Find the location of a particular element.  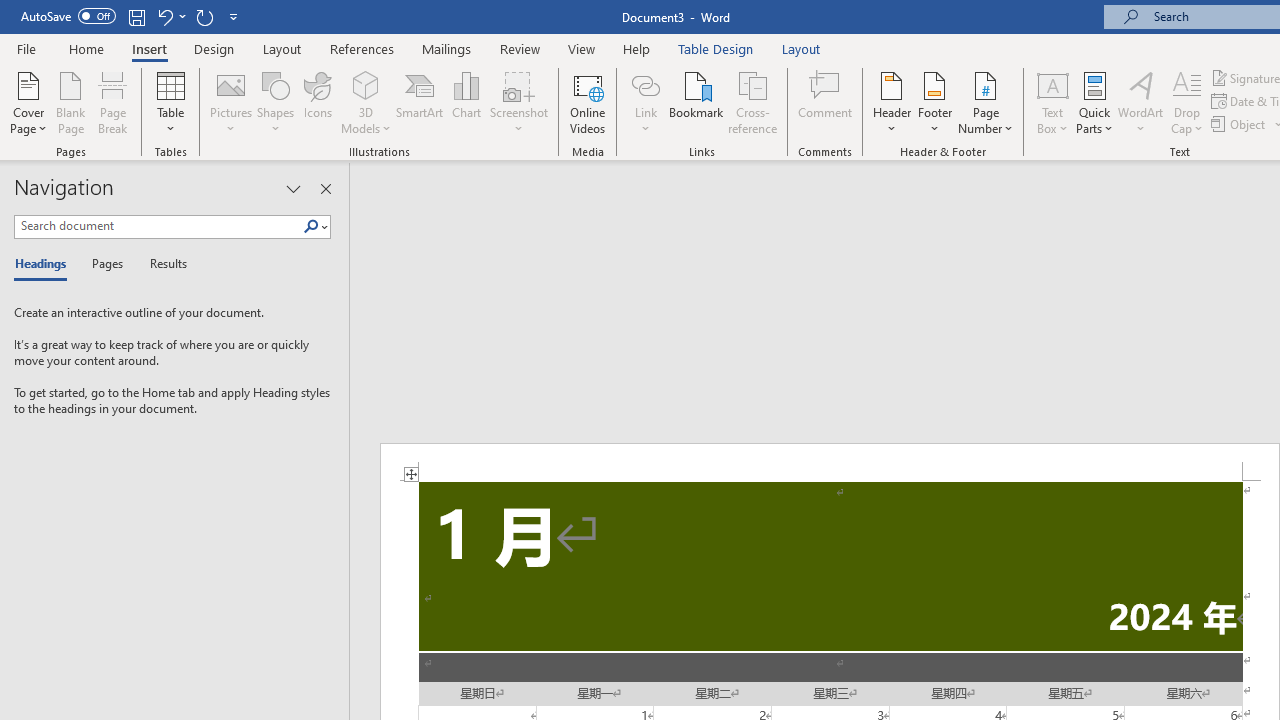

Chart... is located at coordinates (466, 102).